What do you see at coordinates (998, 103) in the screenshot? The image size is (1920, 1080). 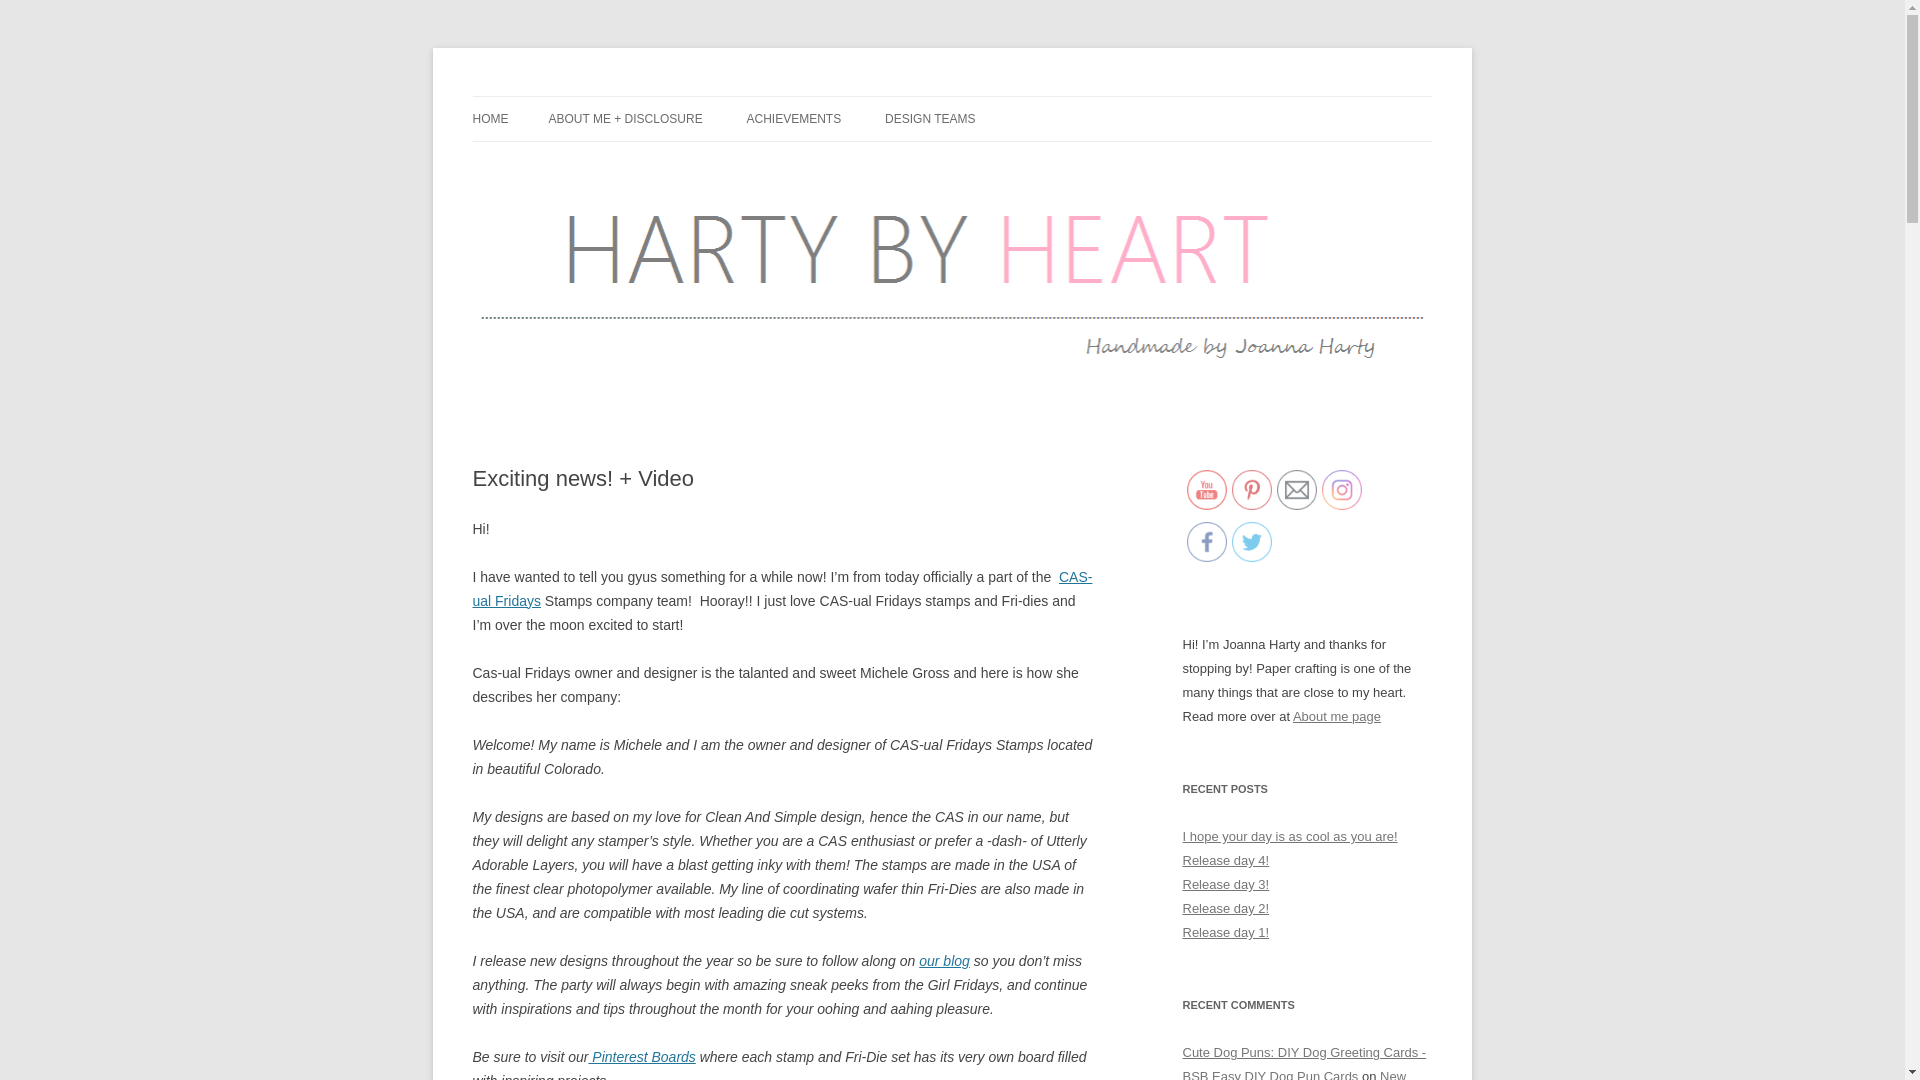 I see `Skip to content` at bounding box center [998, 103].